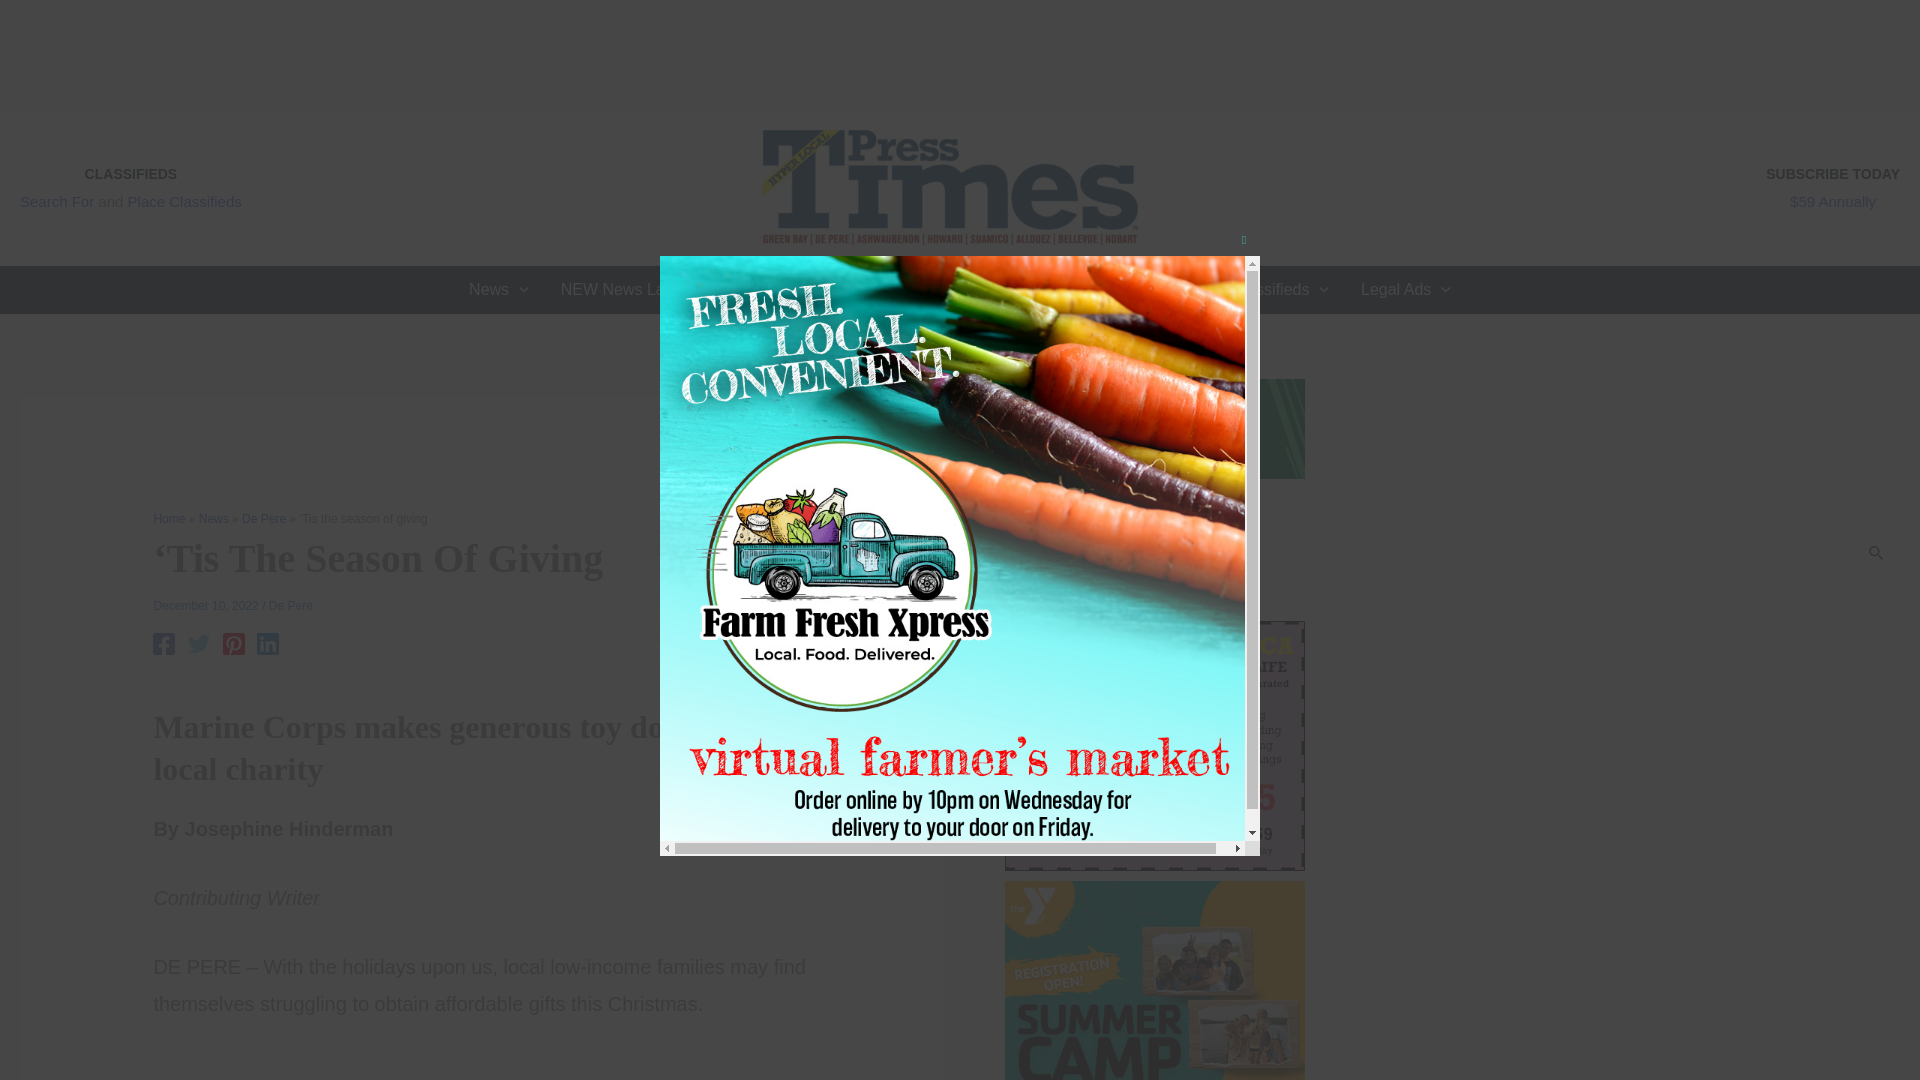 The height and width of the screenshot is (1080, 1920). What do you see at coordinates (617, 290) in the screenshot?
I see `NEW News Lab` at bounding box center [617, 290].